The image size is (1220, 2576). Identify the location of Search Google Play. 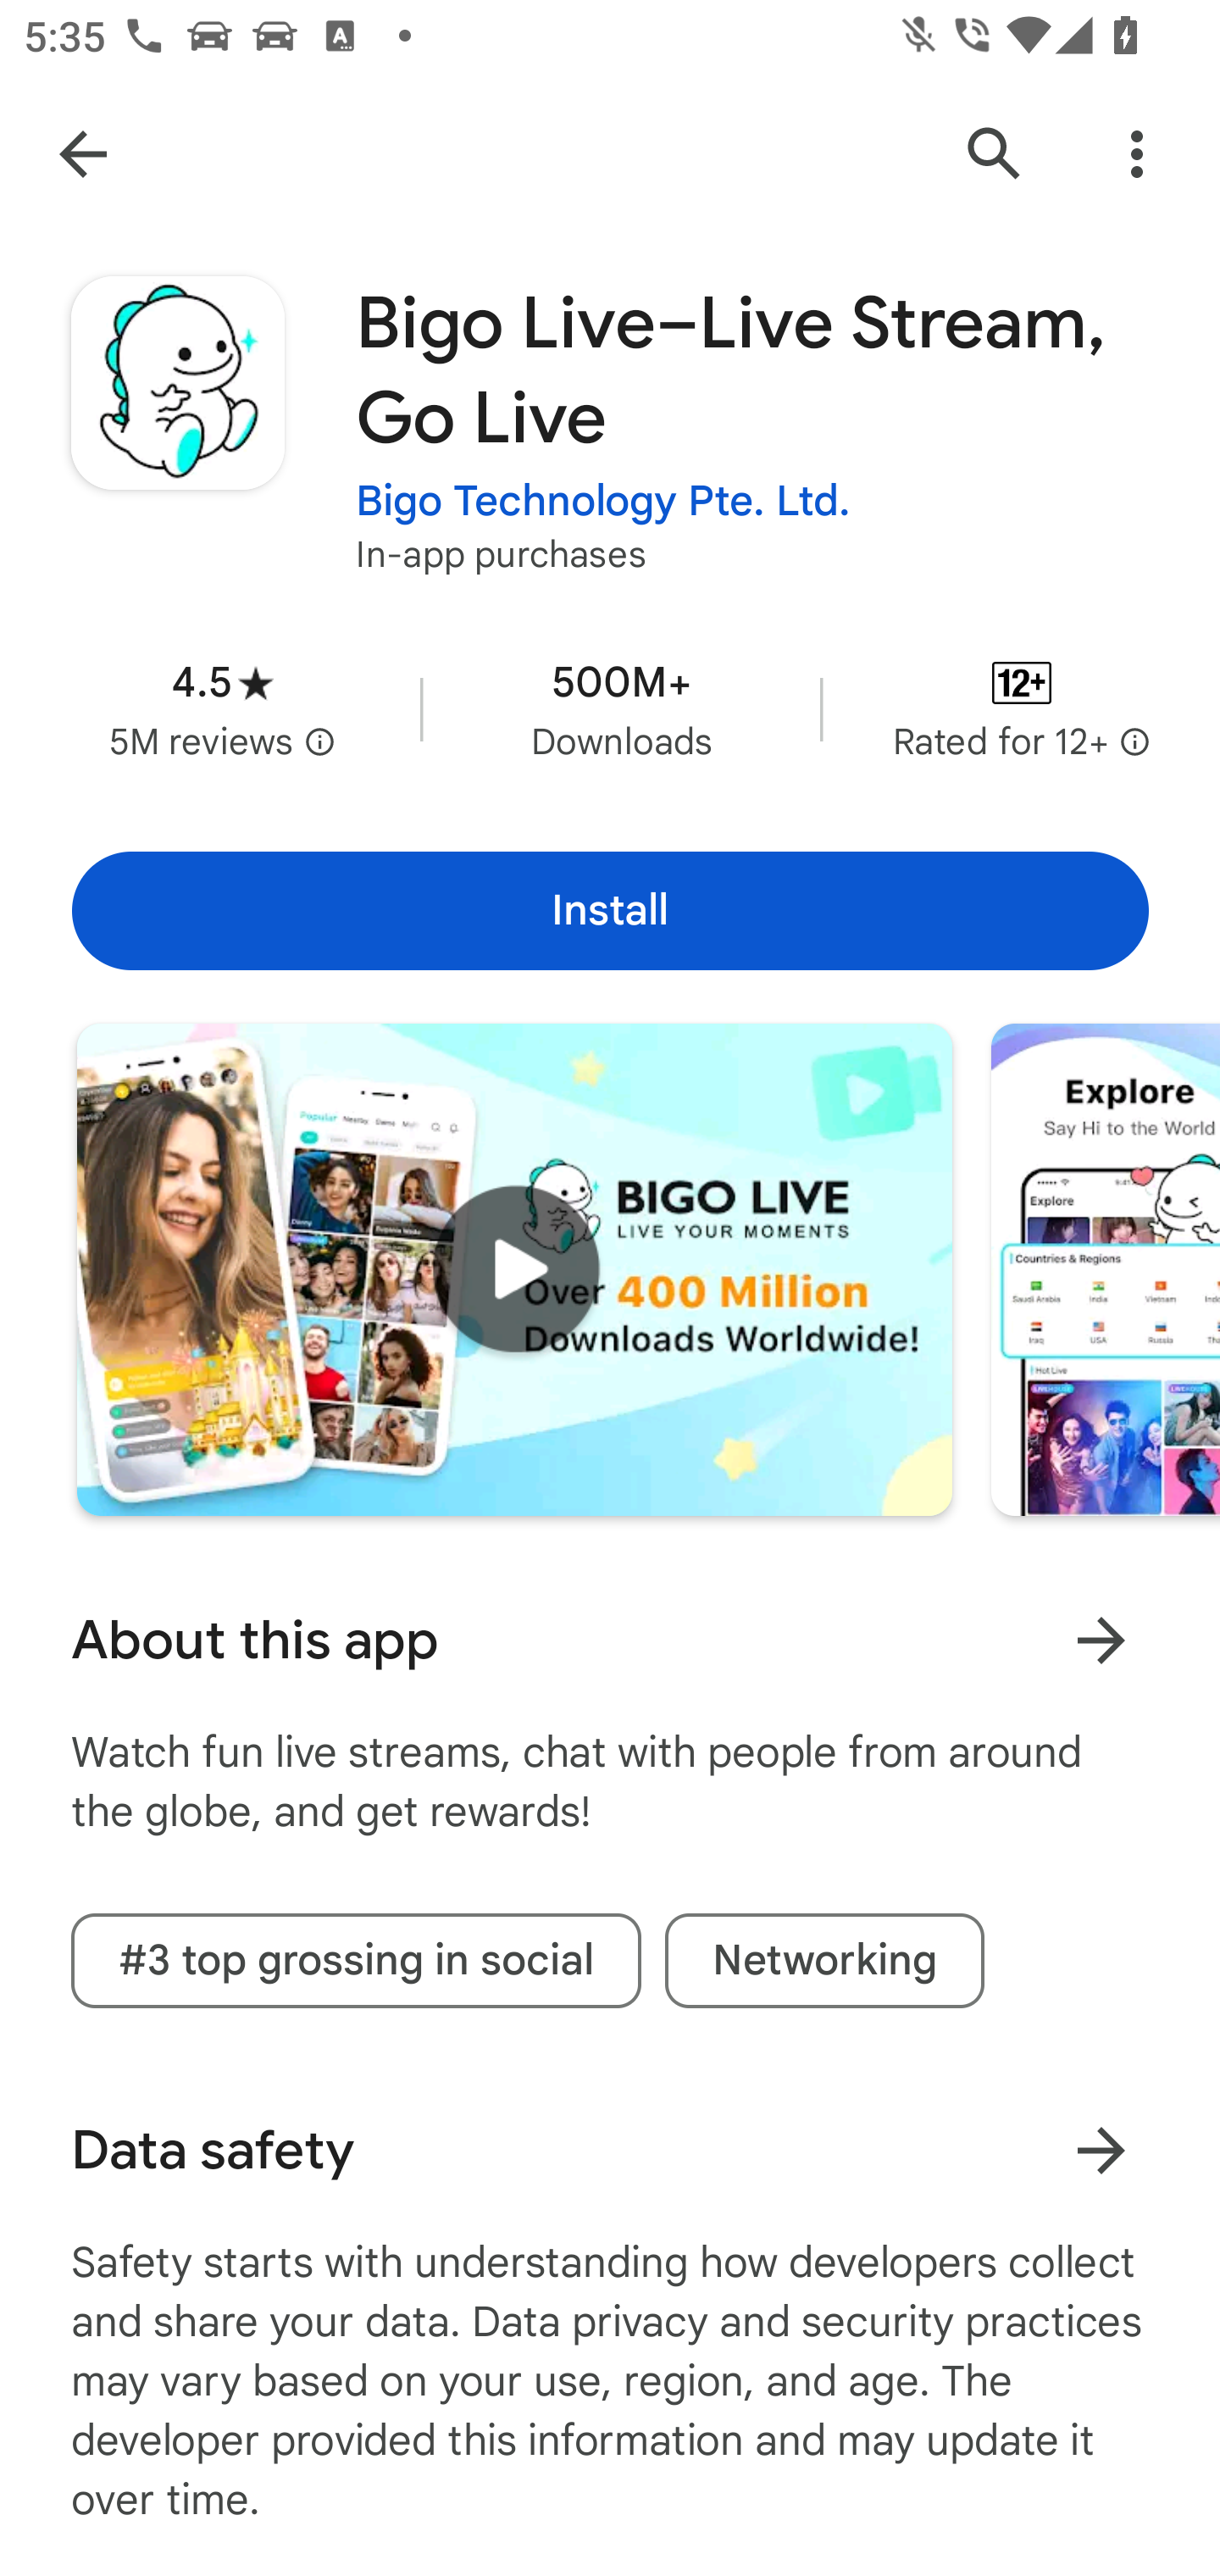
(995, 154).